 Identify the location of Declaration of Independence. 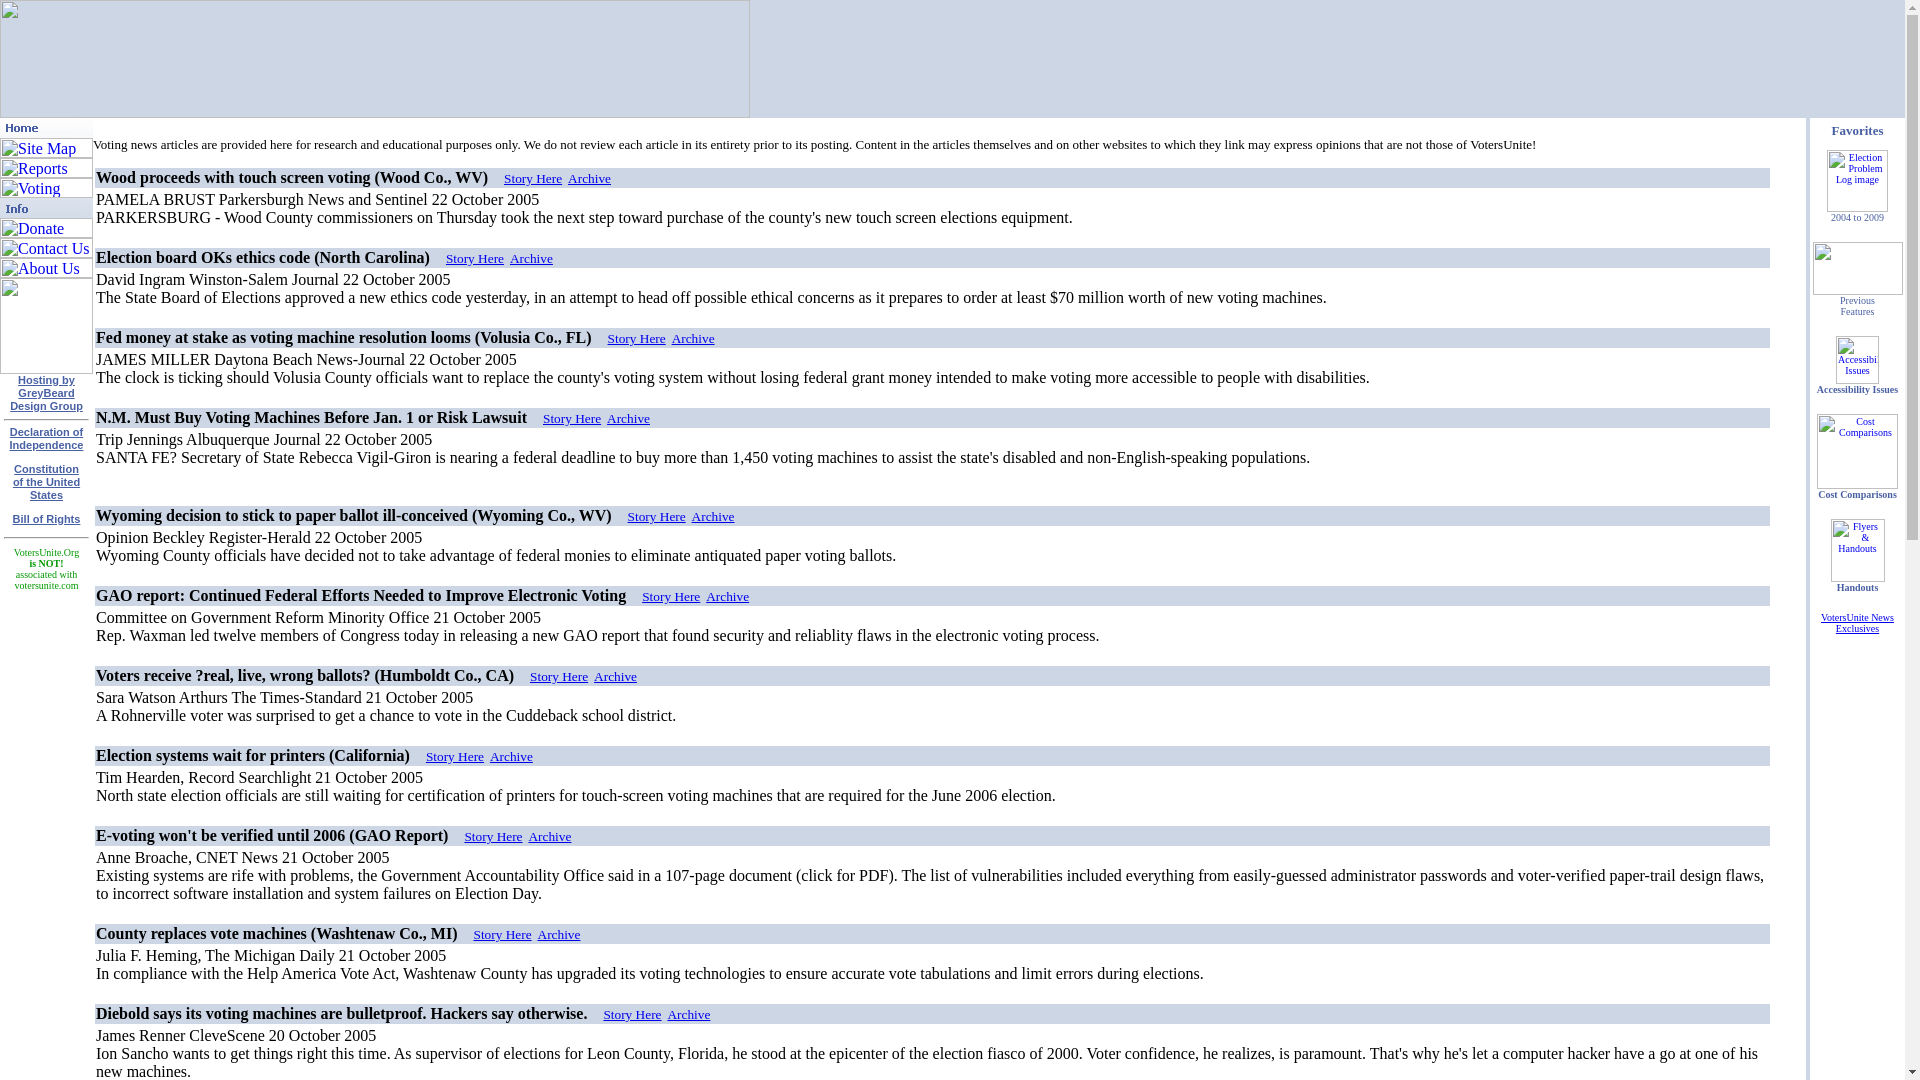
(531, 258).